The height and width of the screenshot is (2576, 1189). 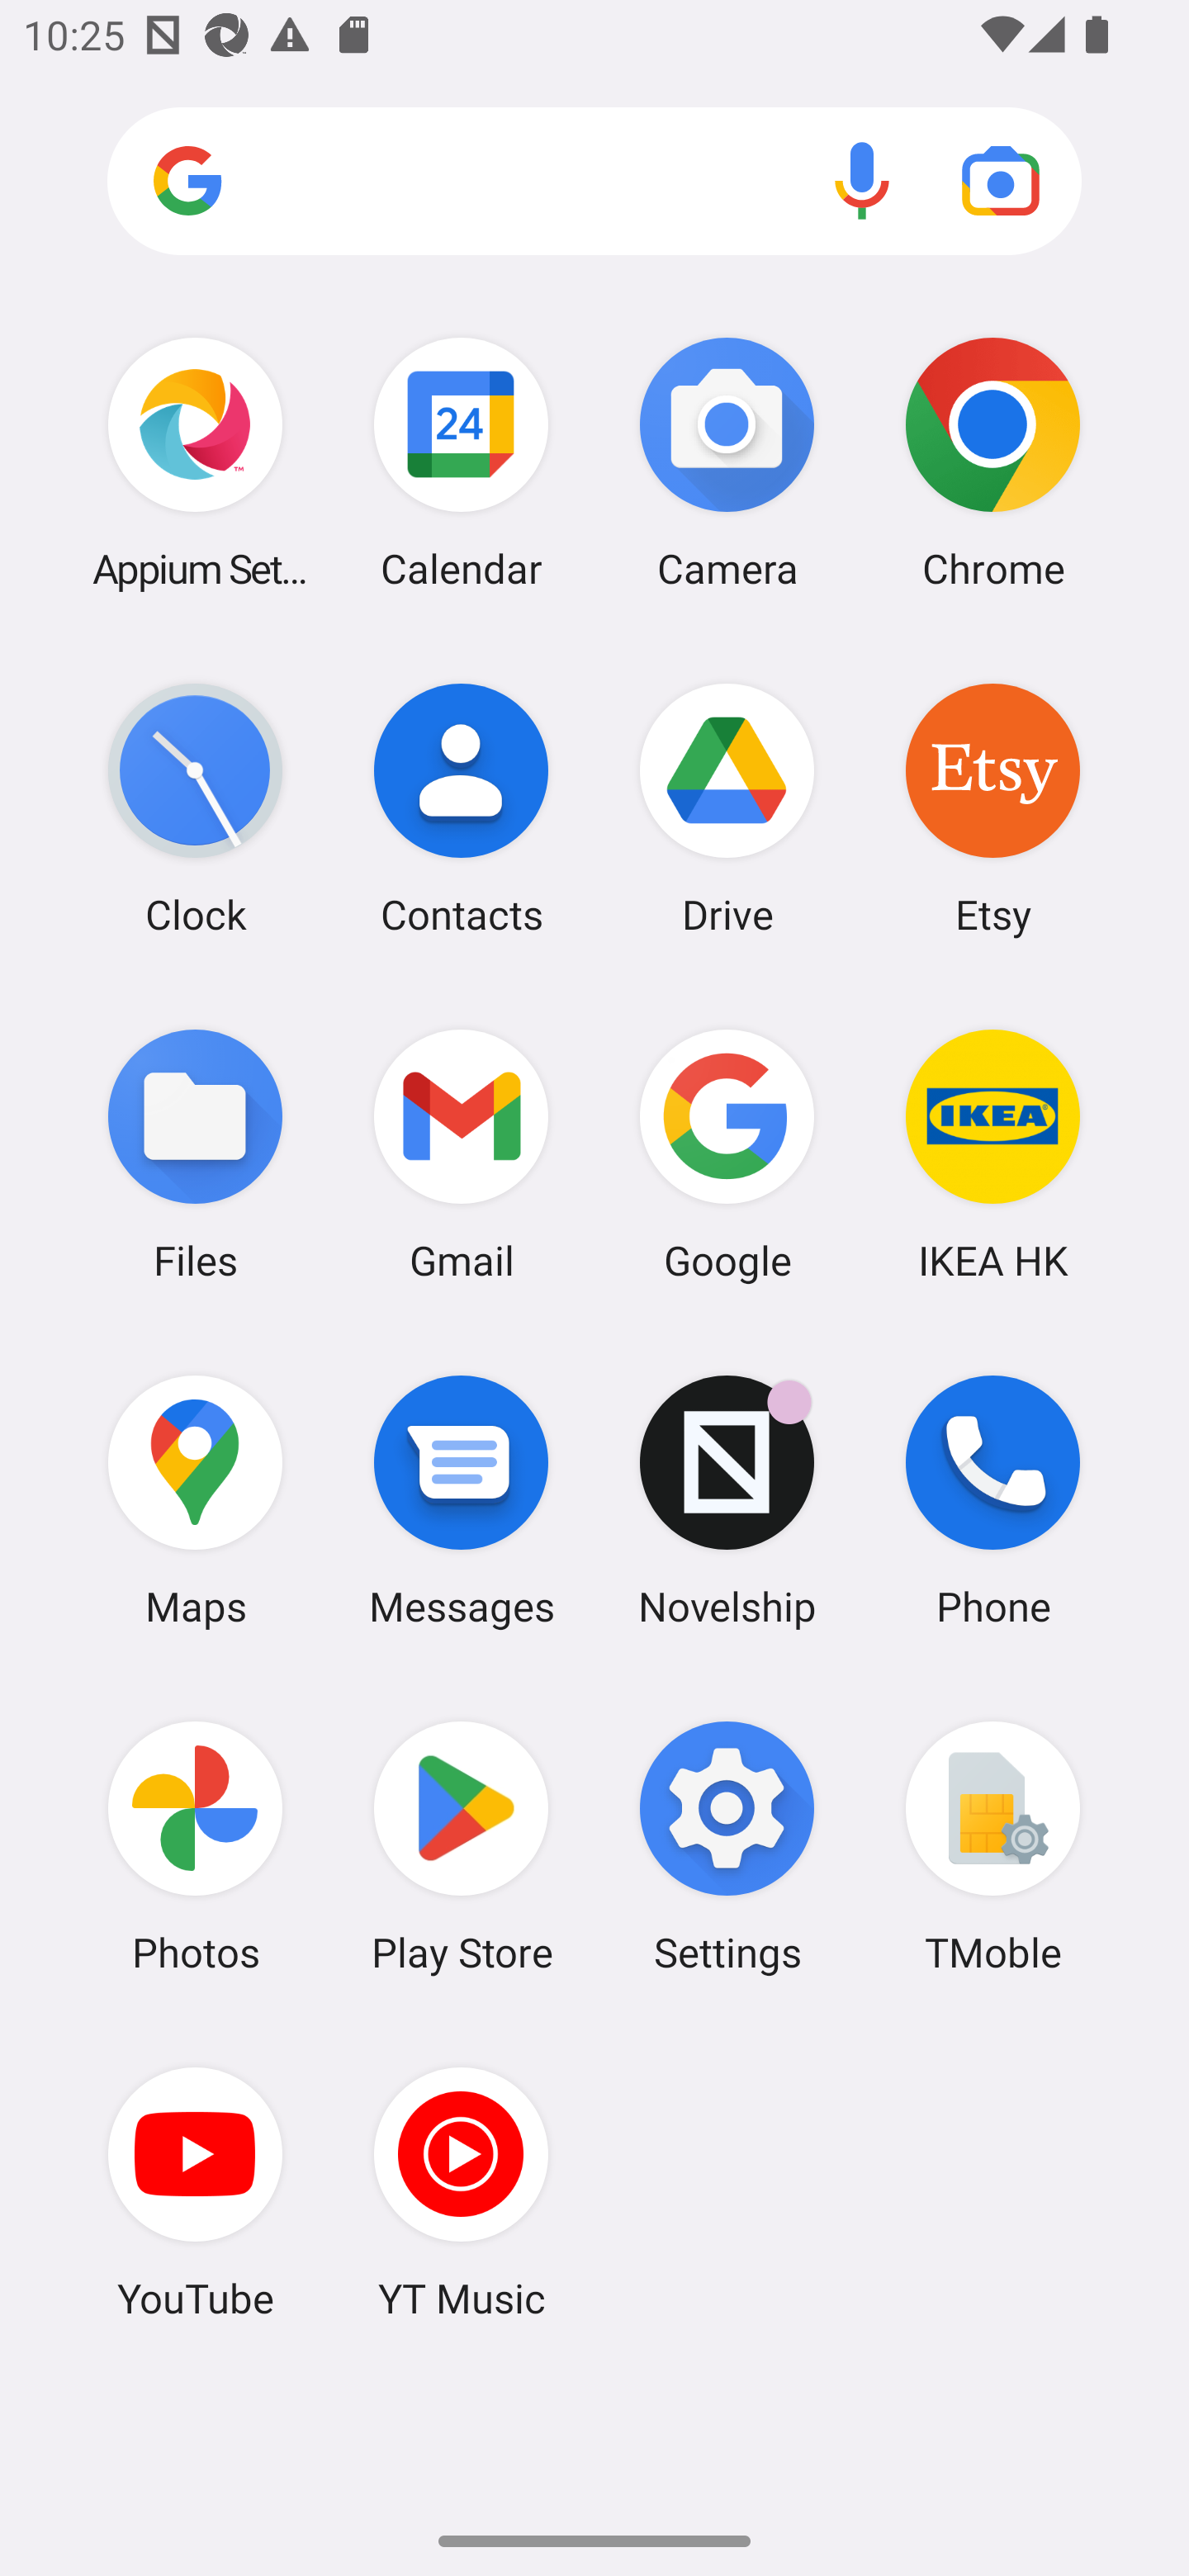 I want to click on Etsy, so click(x=992, y=808).